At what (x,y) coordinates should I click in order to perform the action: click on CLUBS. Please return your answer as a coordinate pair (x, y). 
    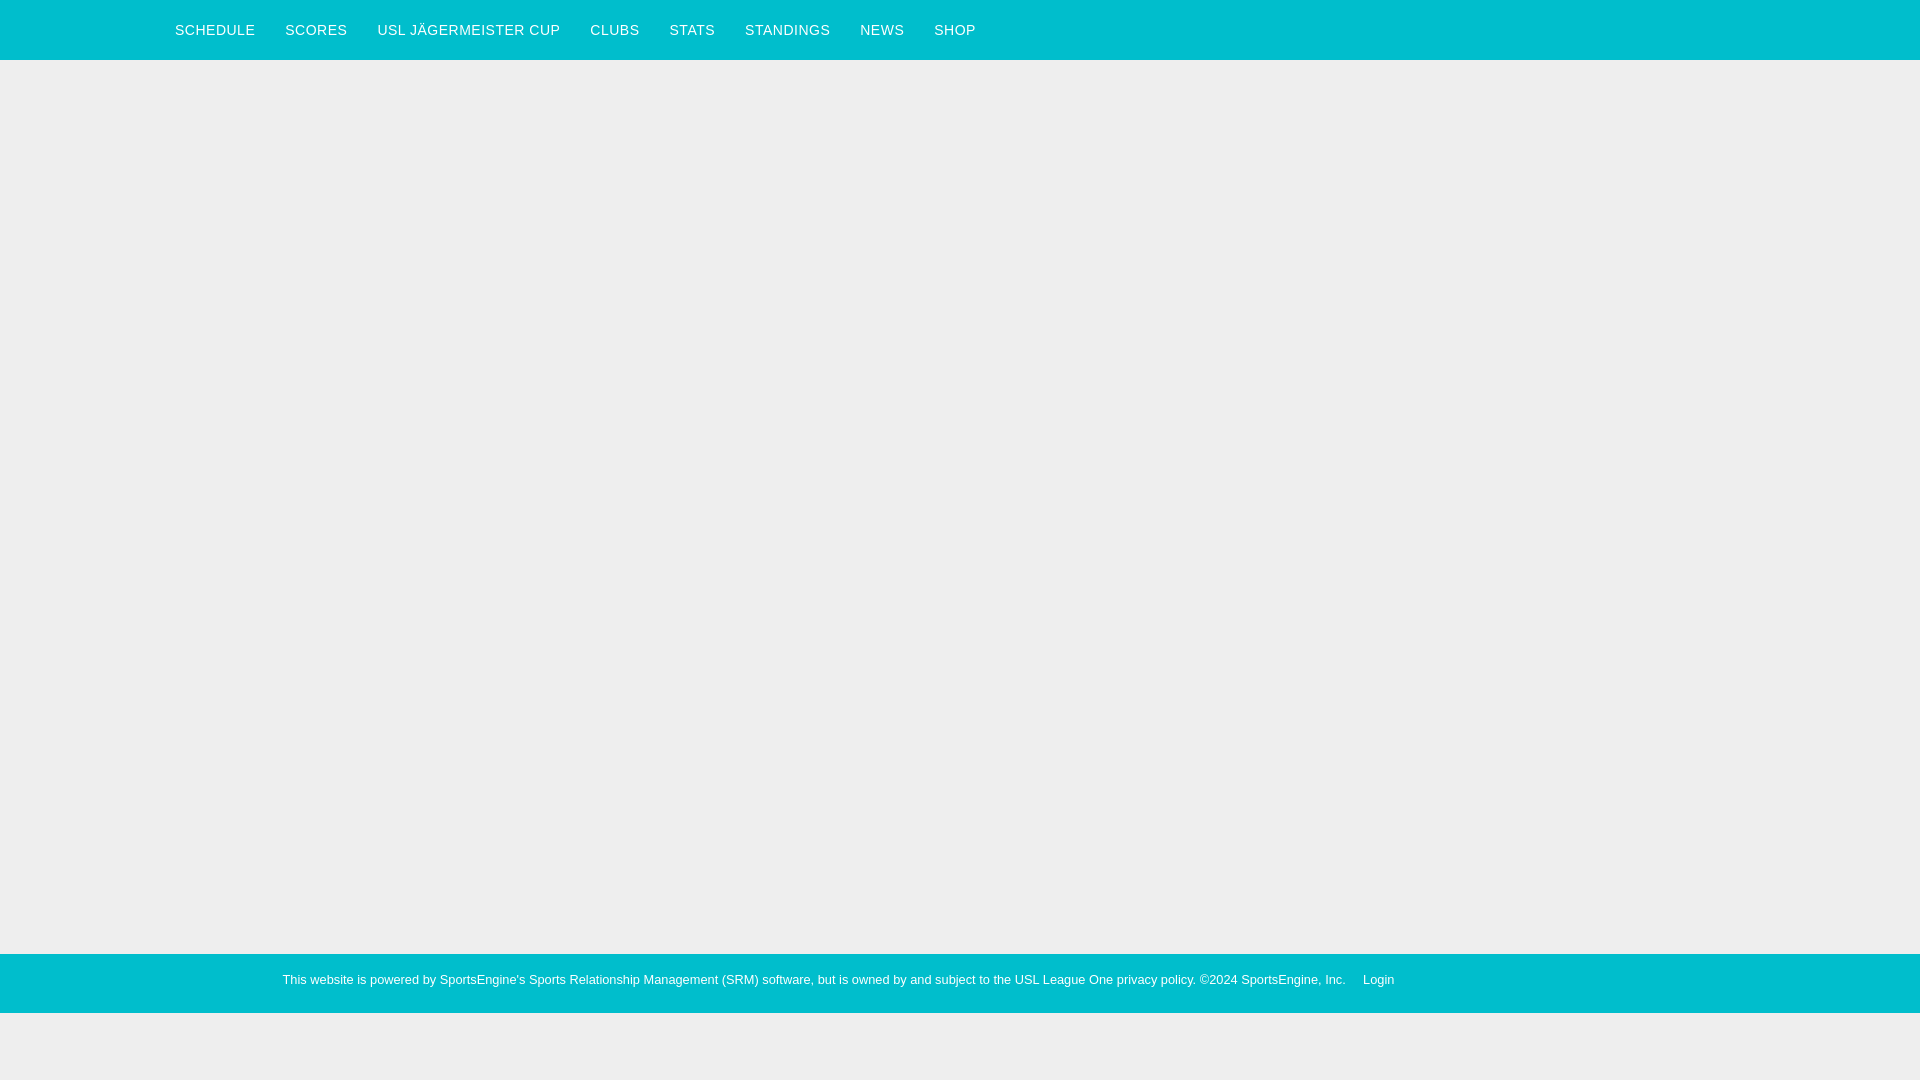
    Looking at the image, I should click on (614, 30).